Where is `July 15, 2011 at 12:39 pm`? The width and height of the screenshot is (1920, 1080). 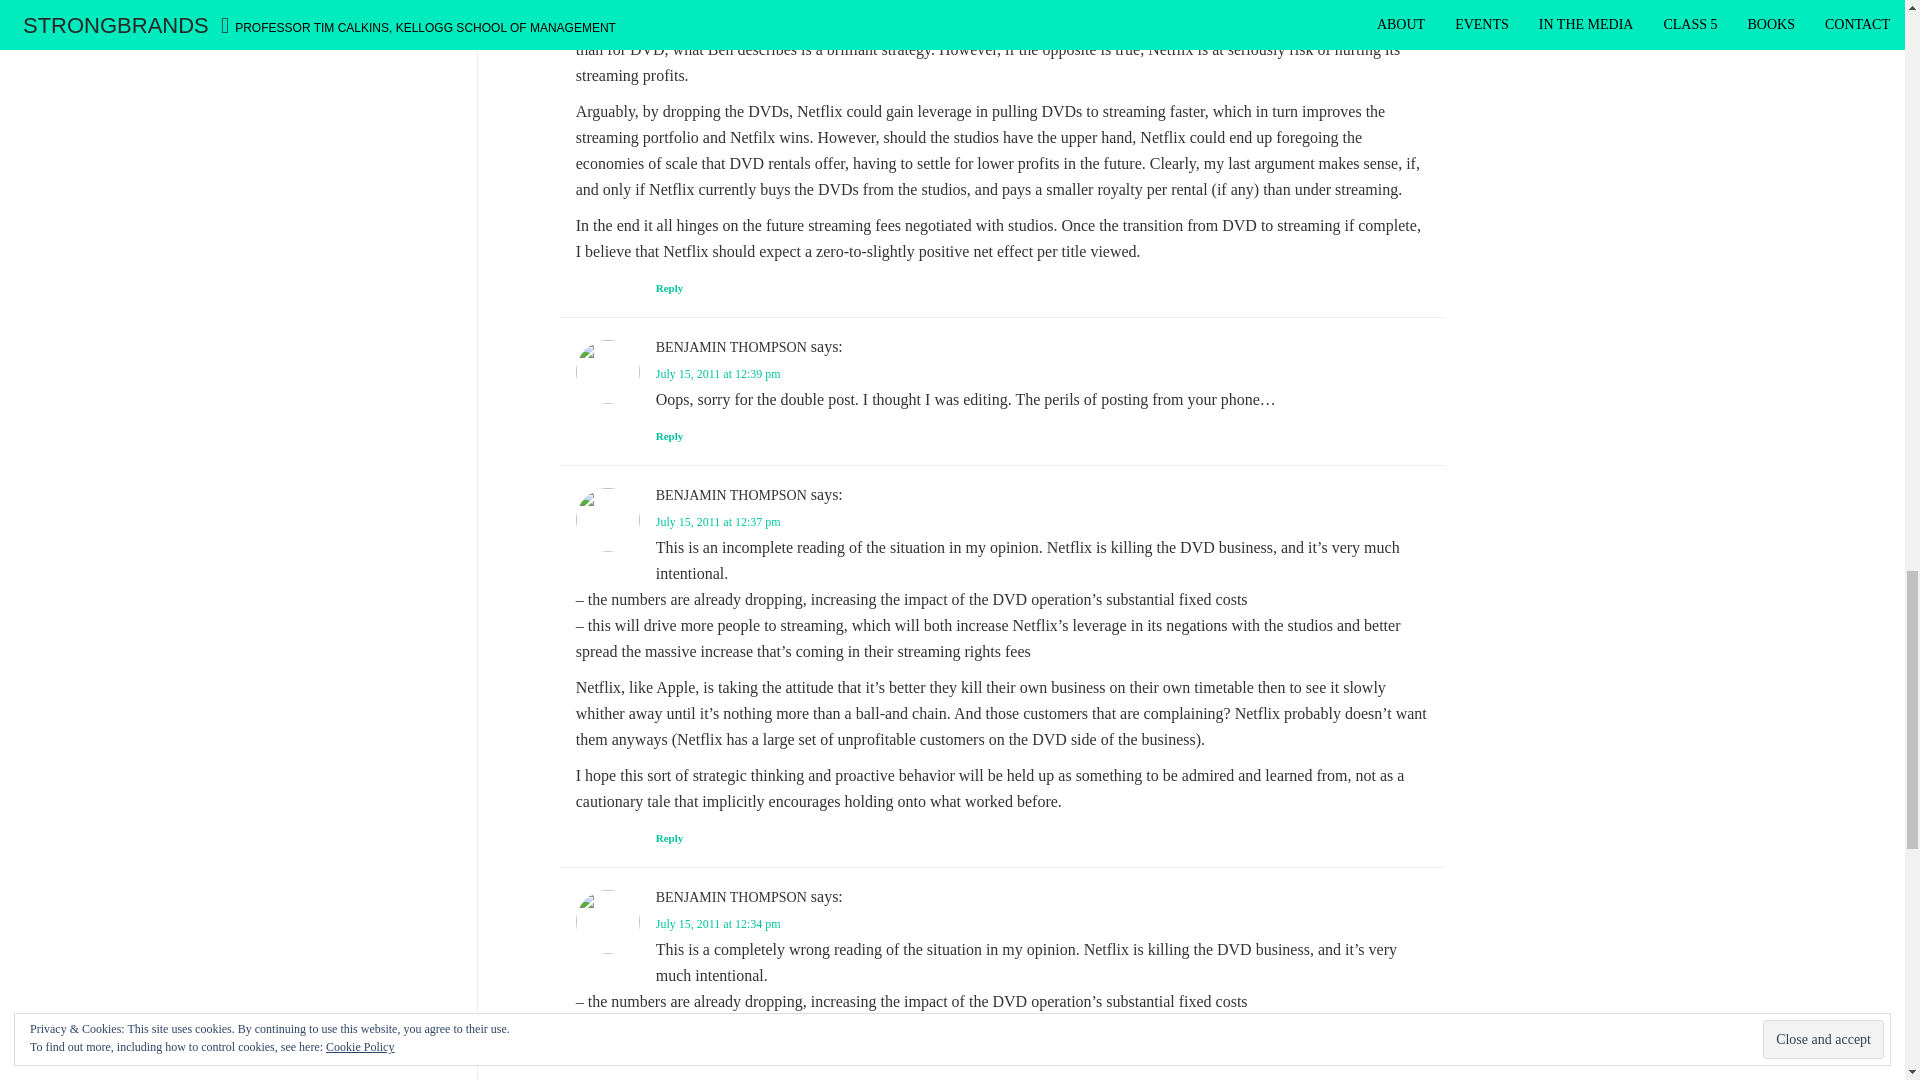
July 15, 2011 at 12:39 pm is located at coordinates (718, 374).